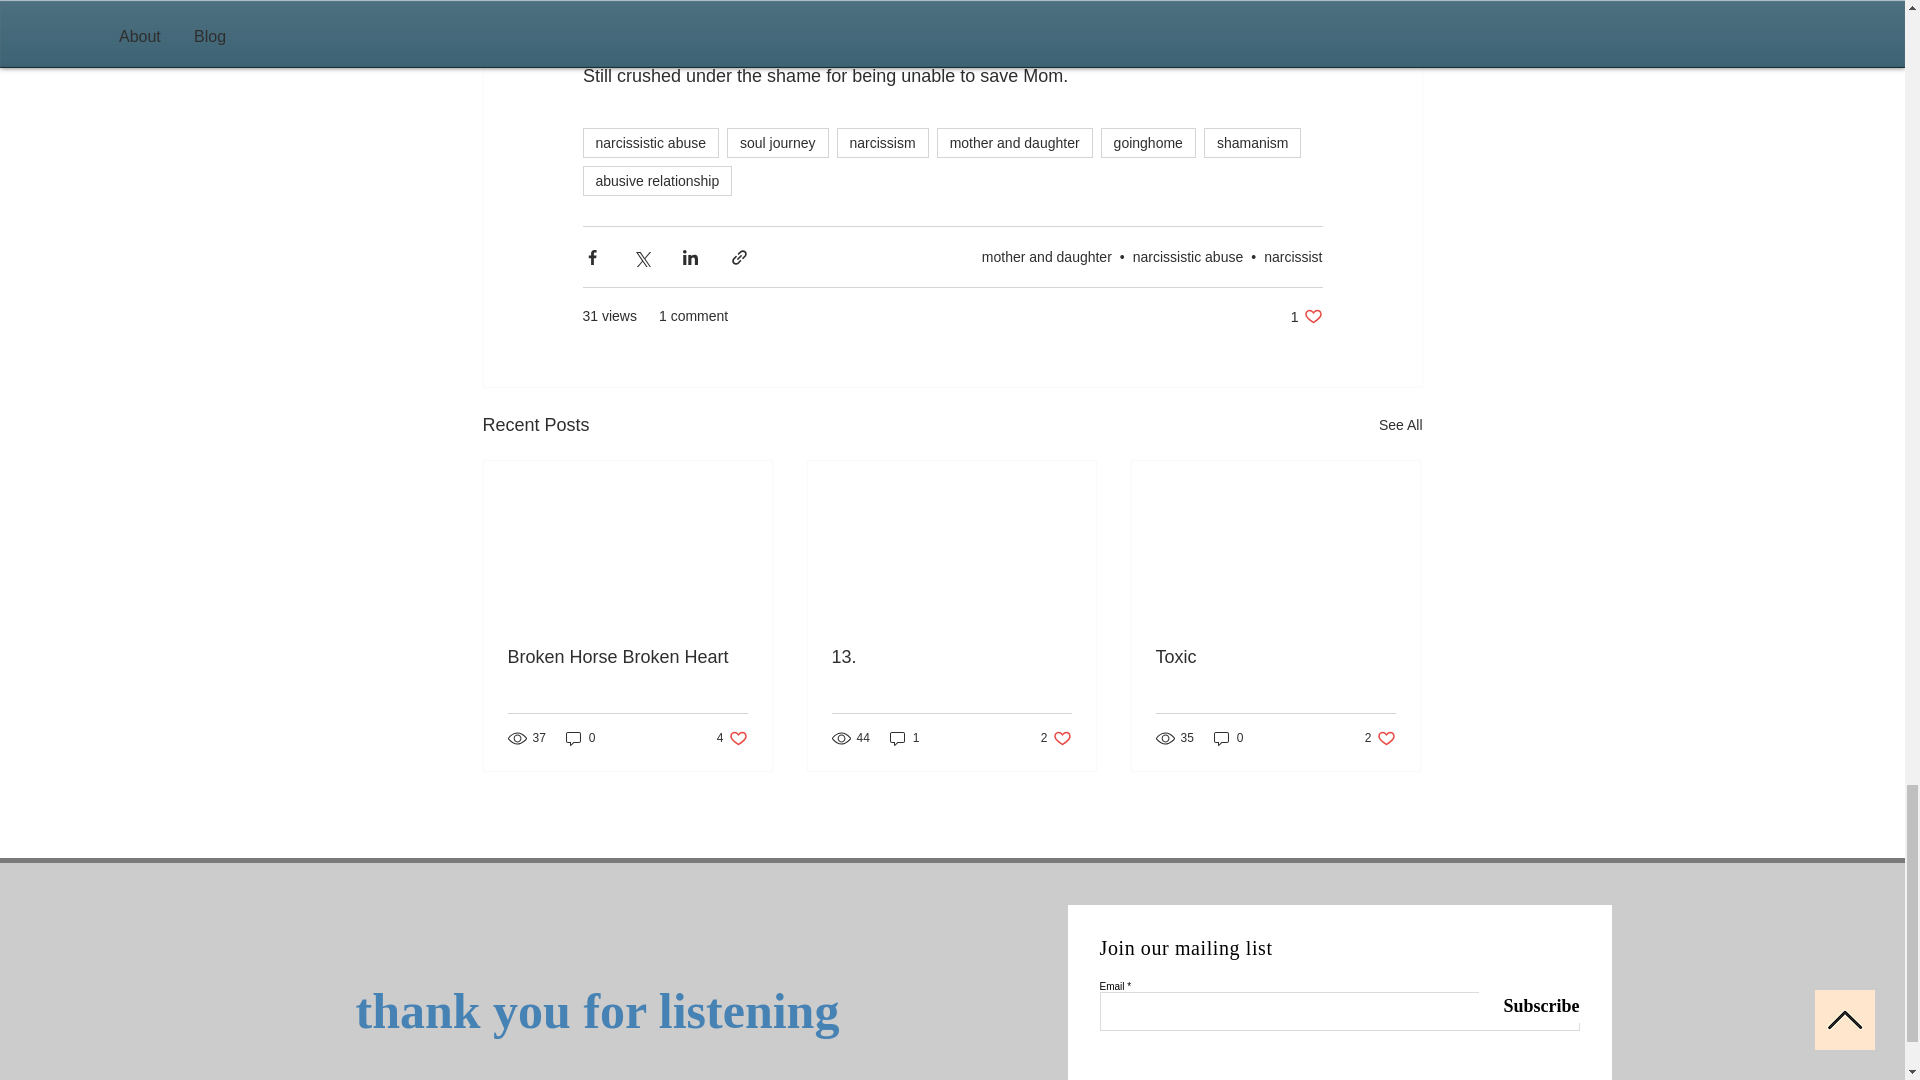  I want to click on 13., so click(1014, 142).